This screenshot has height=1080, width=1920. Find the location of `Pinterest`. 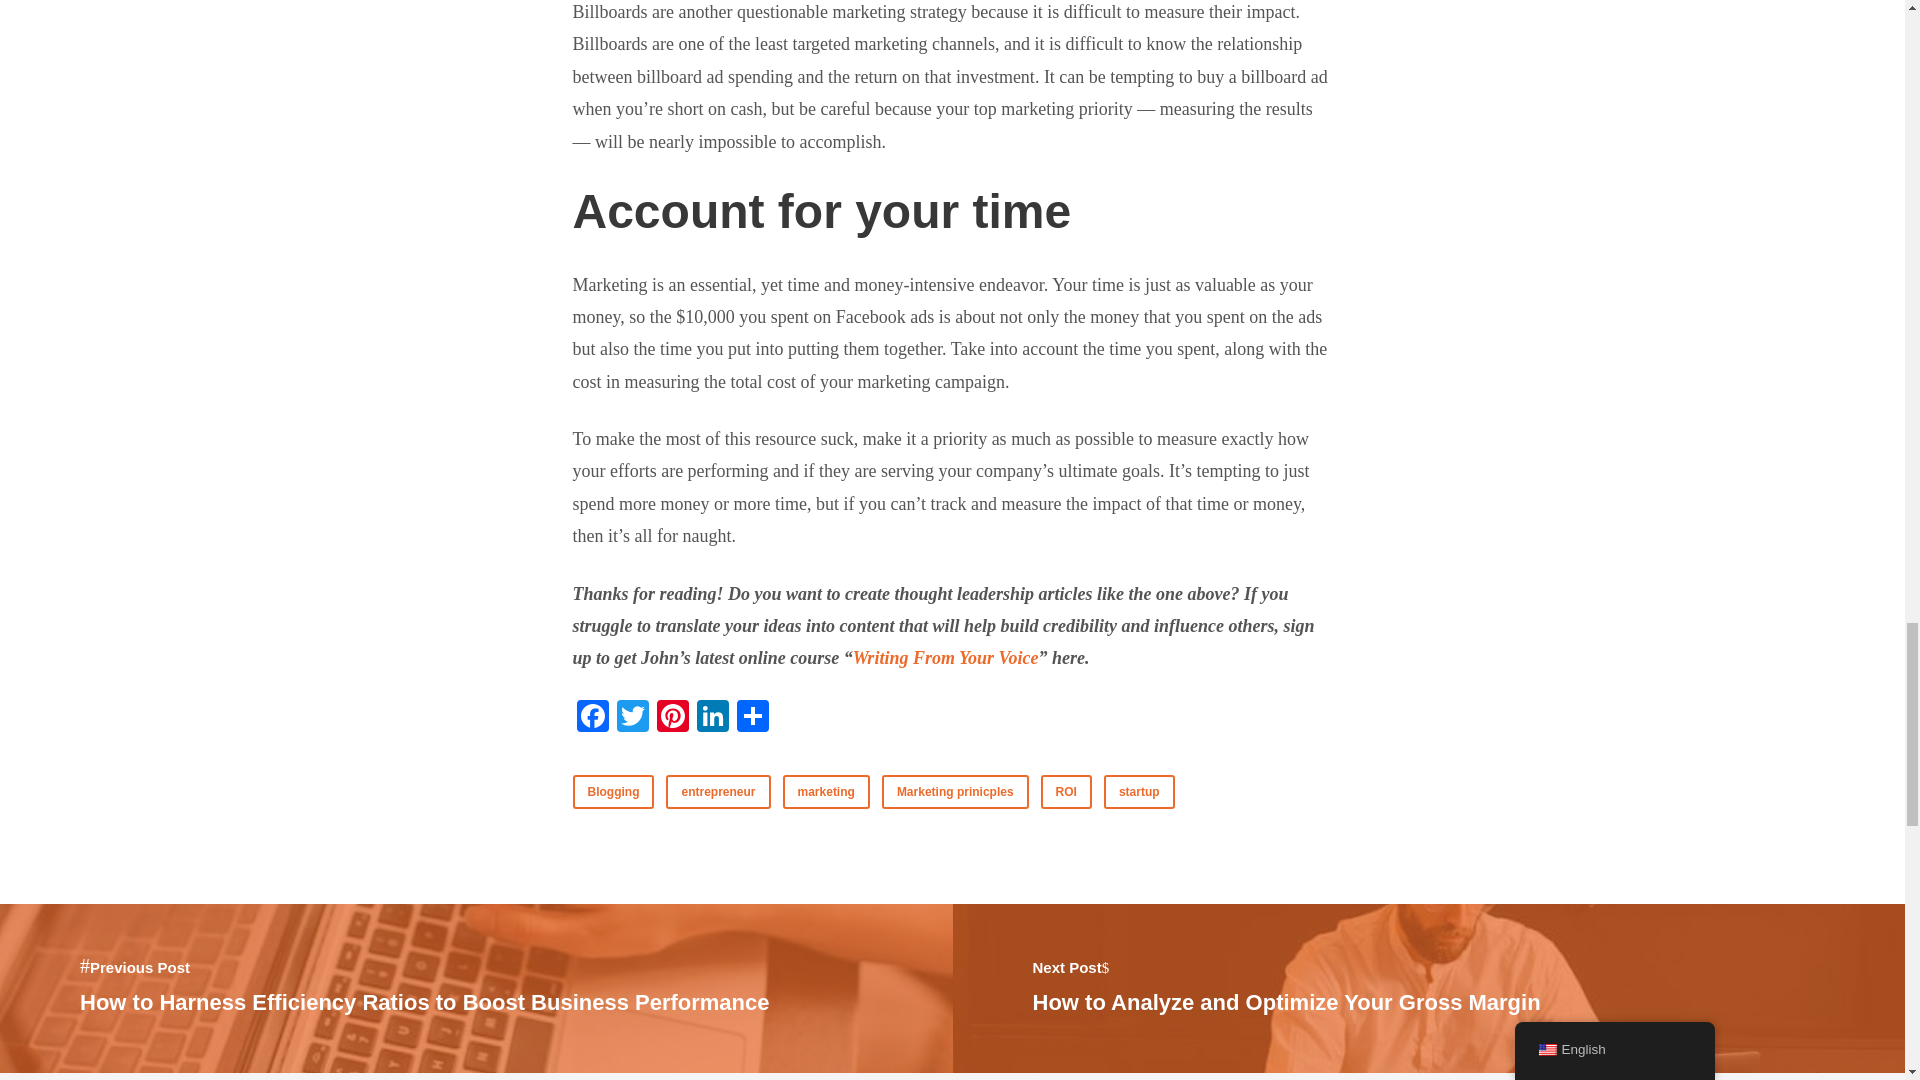

Pinterest is located at coordinates (1428, 990).